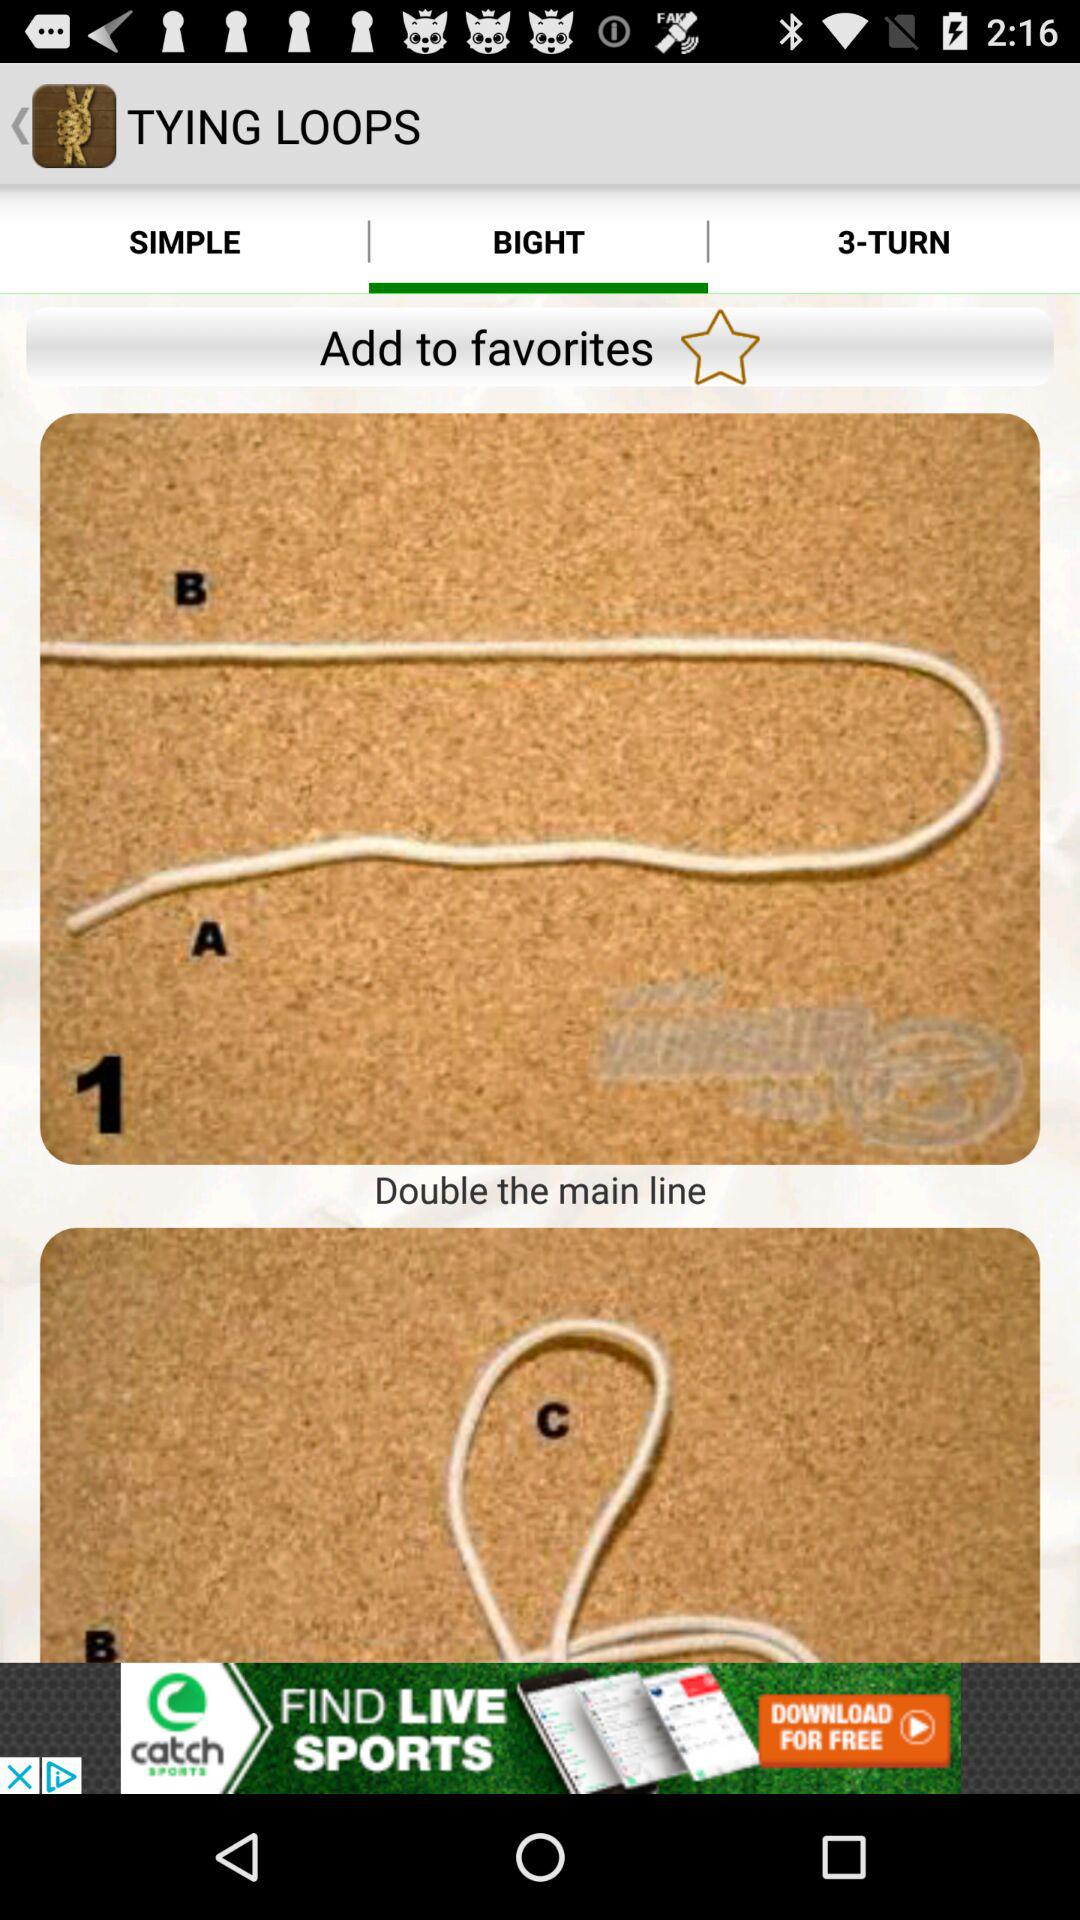 The width and height of the screenshot is (1080, 1920). Describe the element at coordinates (540, 1728) in the screenshot. I see `select the add link` at that location.